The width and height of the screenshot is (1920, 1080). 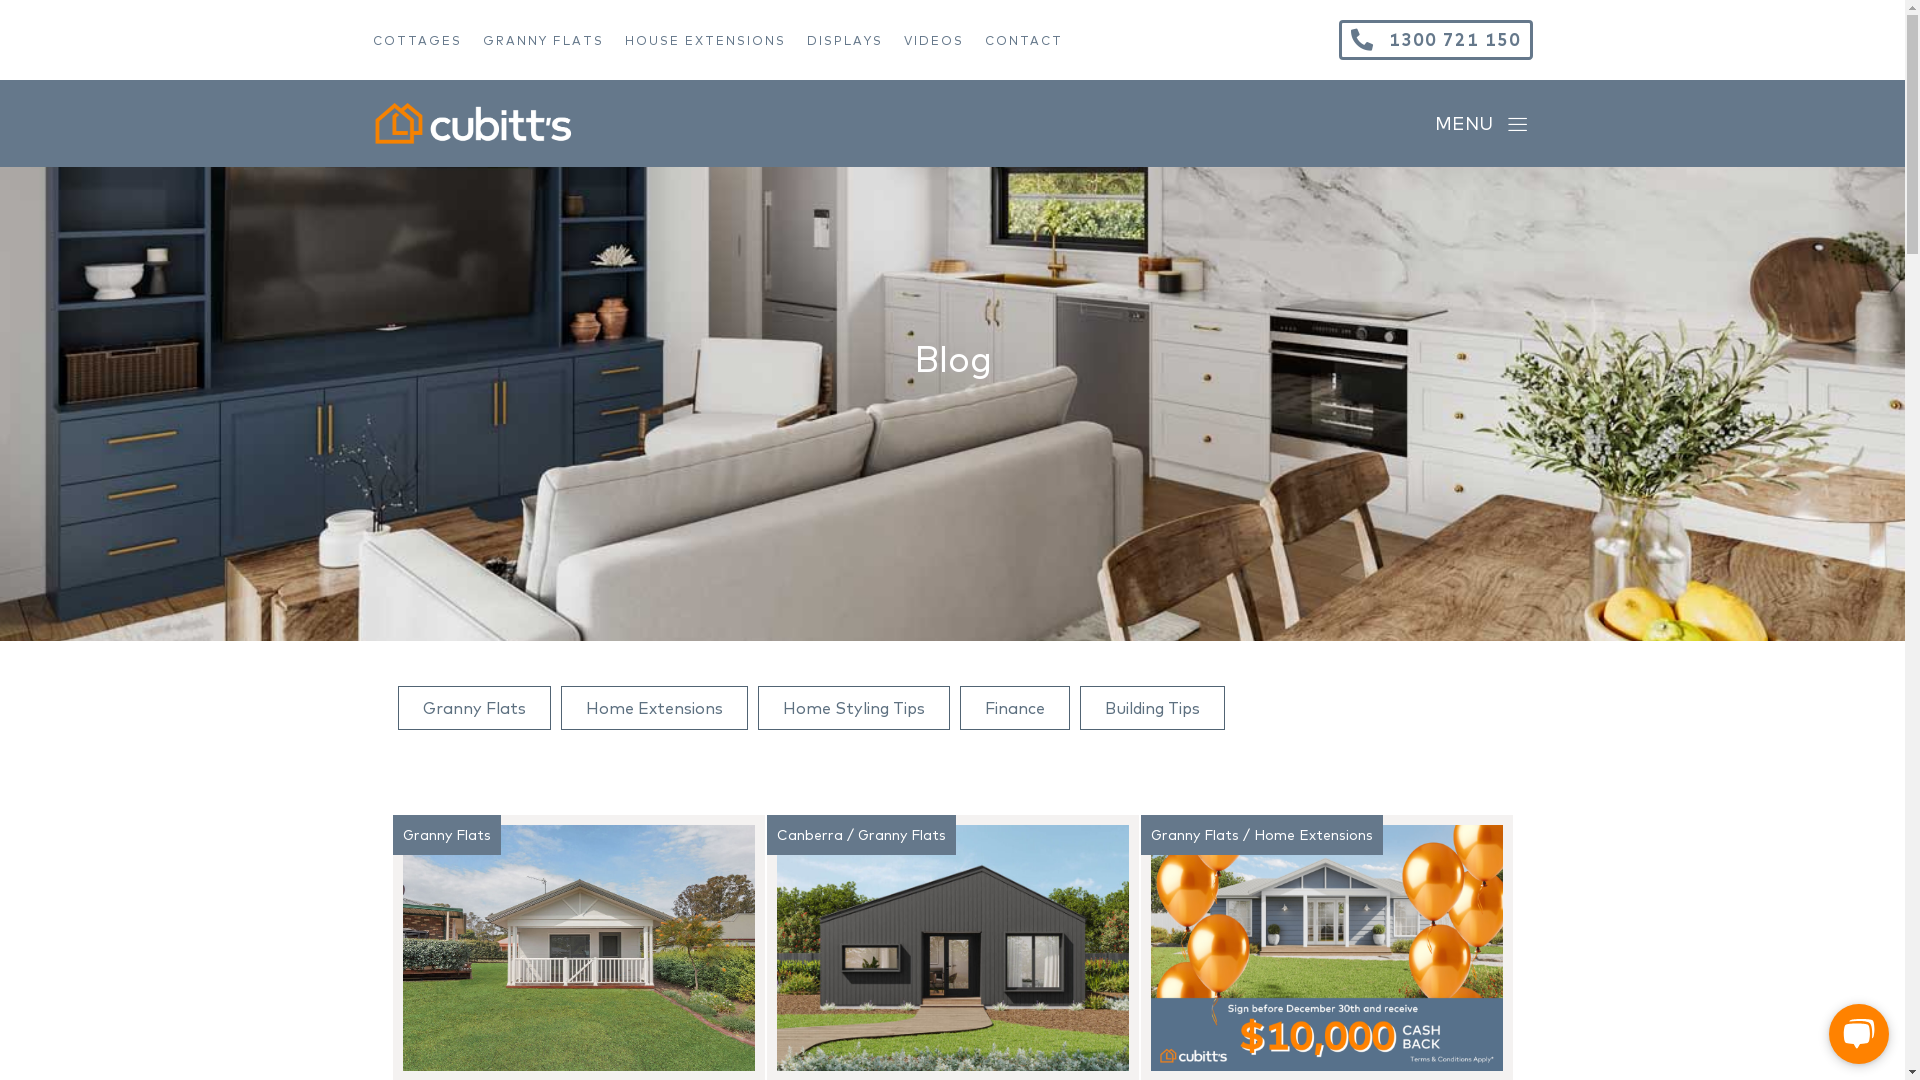 What do you see at coordinates (854, 40) in the screenshot?
I see `DISPLAYS` at bounding box center [854, 40].